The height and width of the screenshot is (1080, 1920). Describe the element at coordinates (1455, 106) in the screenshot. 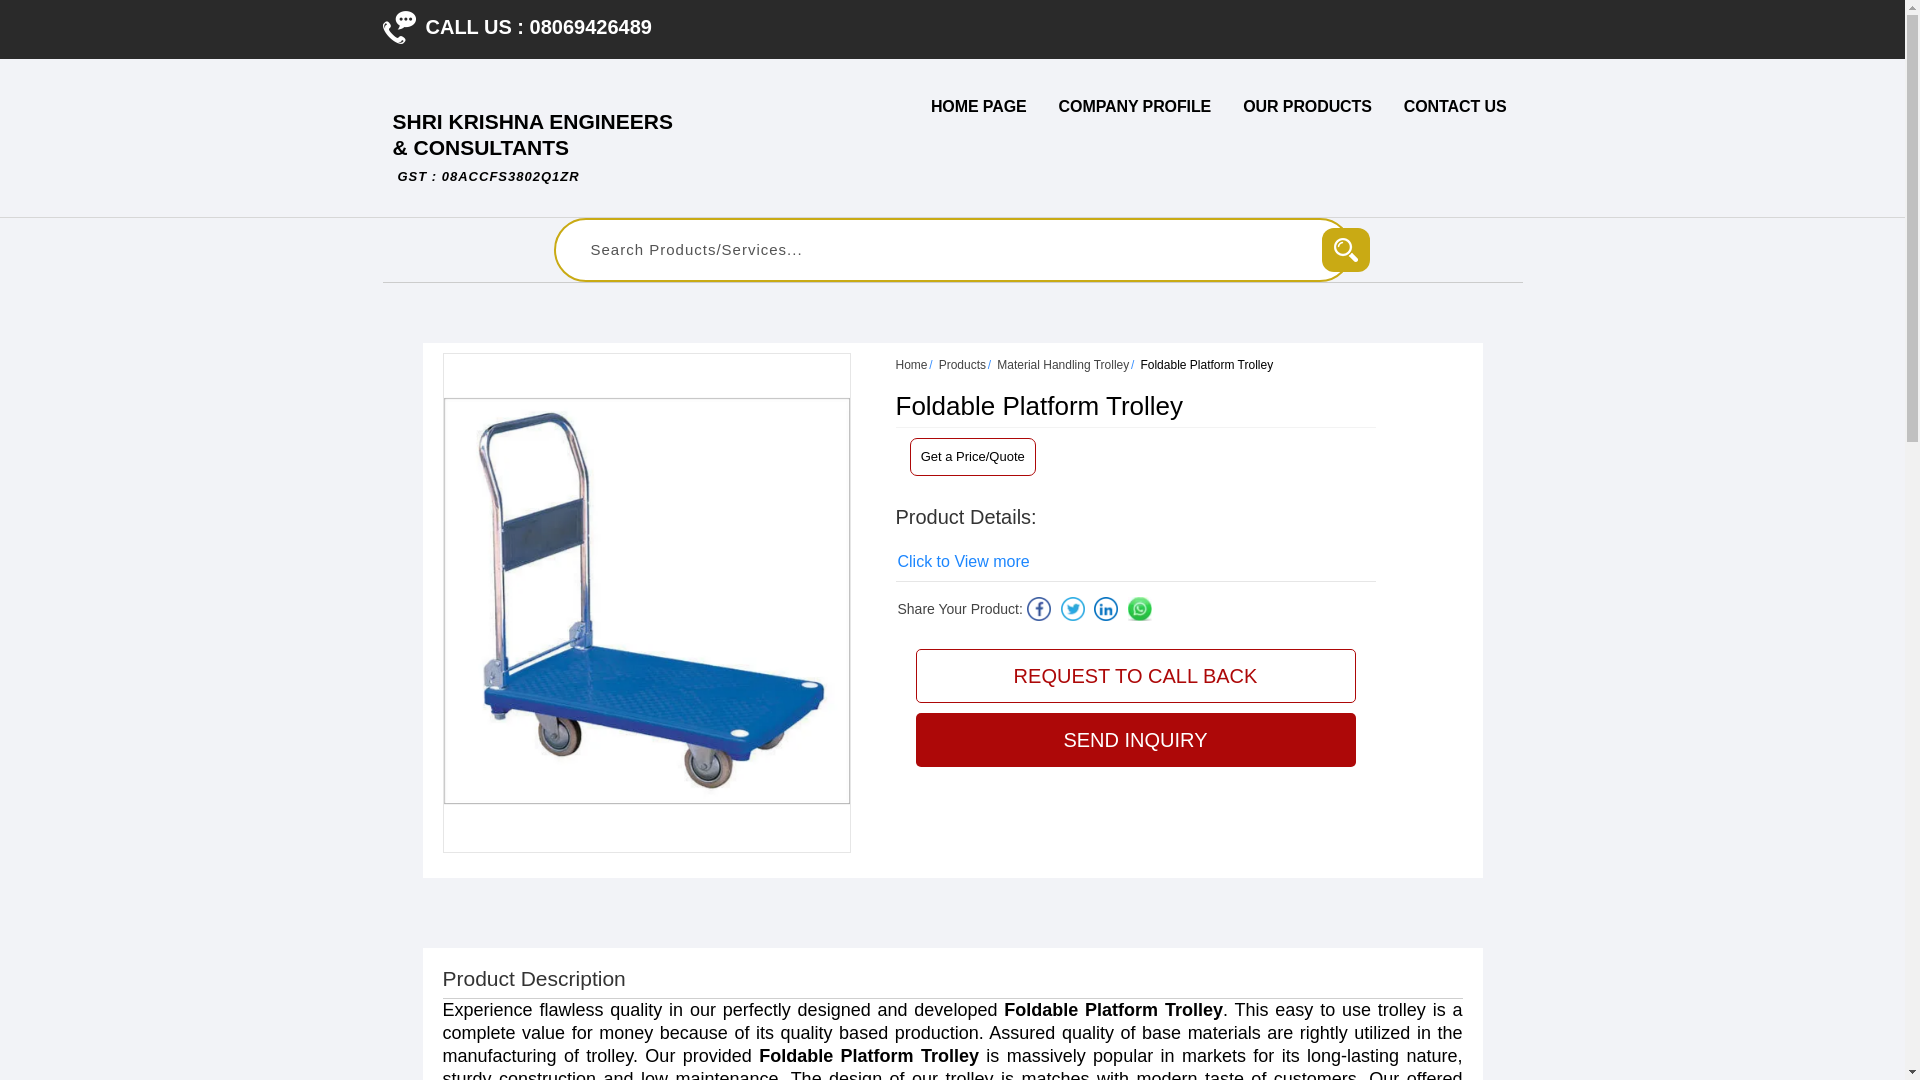

I see `CONTACT US` at that location.